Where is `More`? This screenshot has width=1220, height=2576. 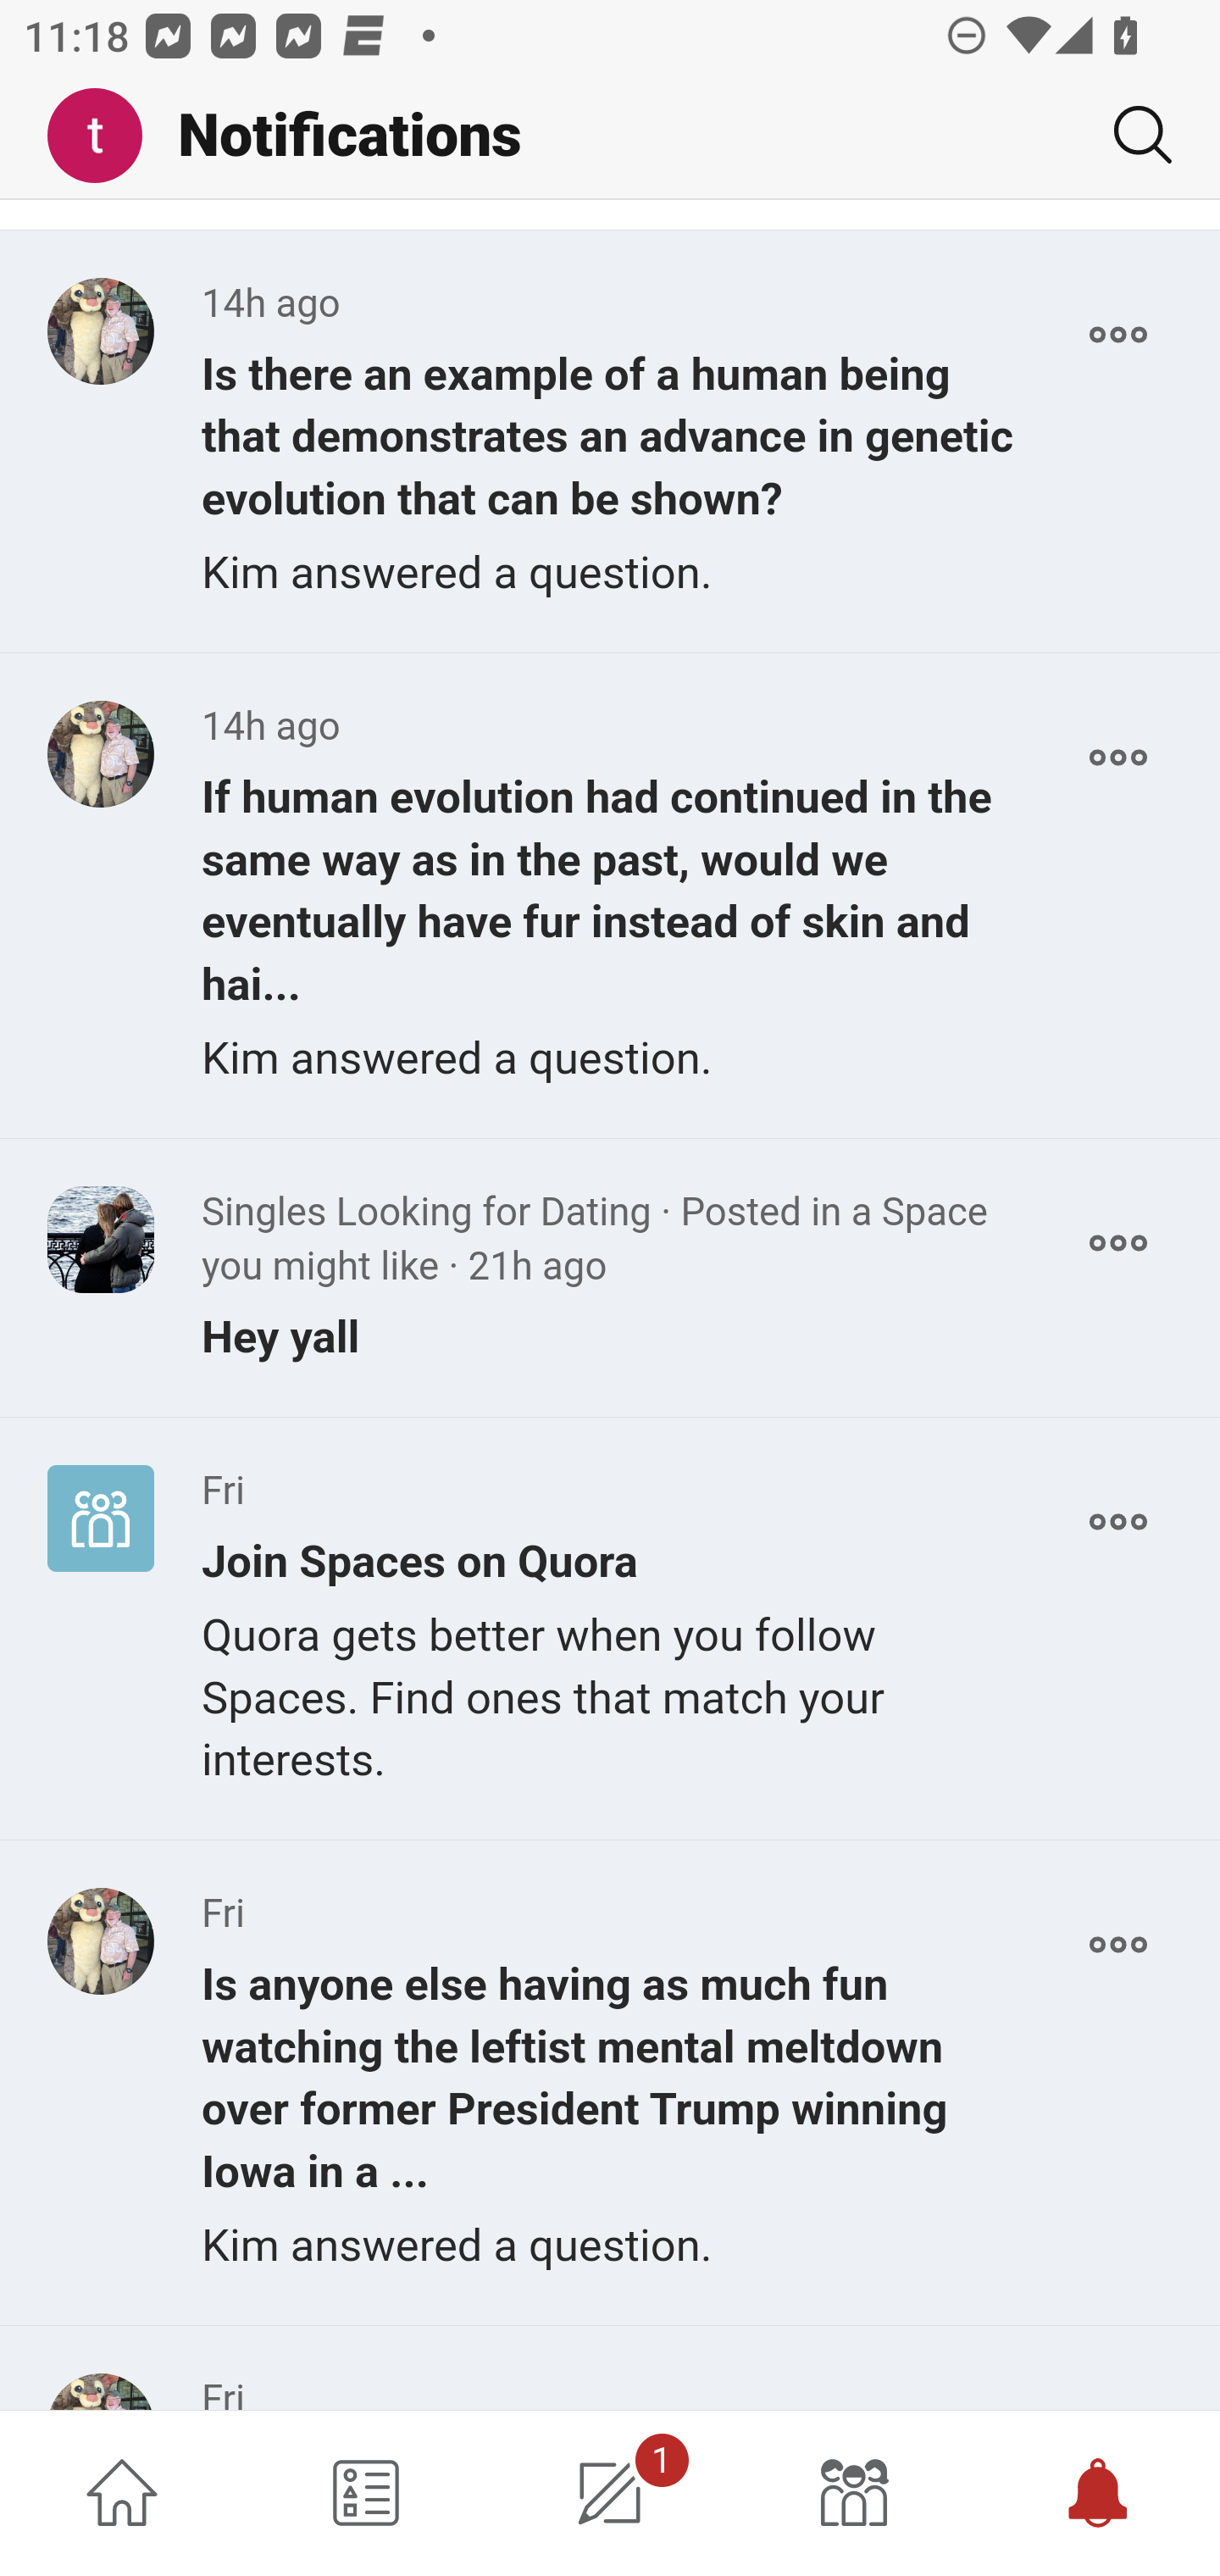
More is located at coordinates (1118, 757).